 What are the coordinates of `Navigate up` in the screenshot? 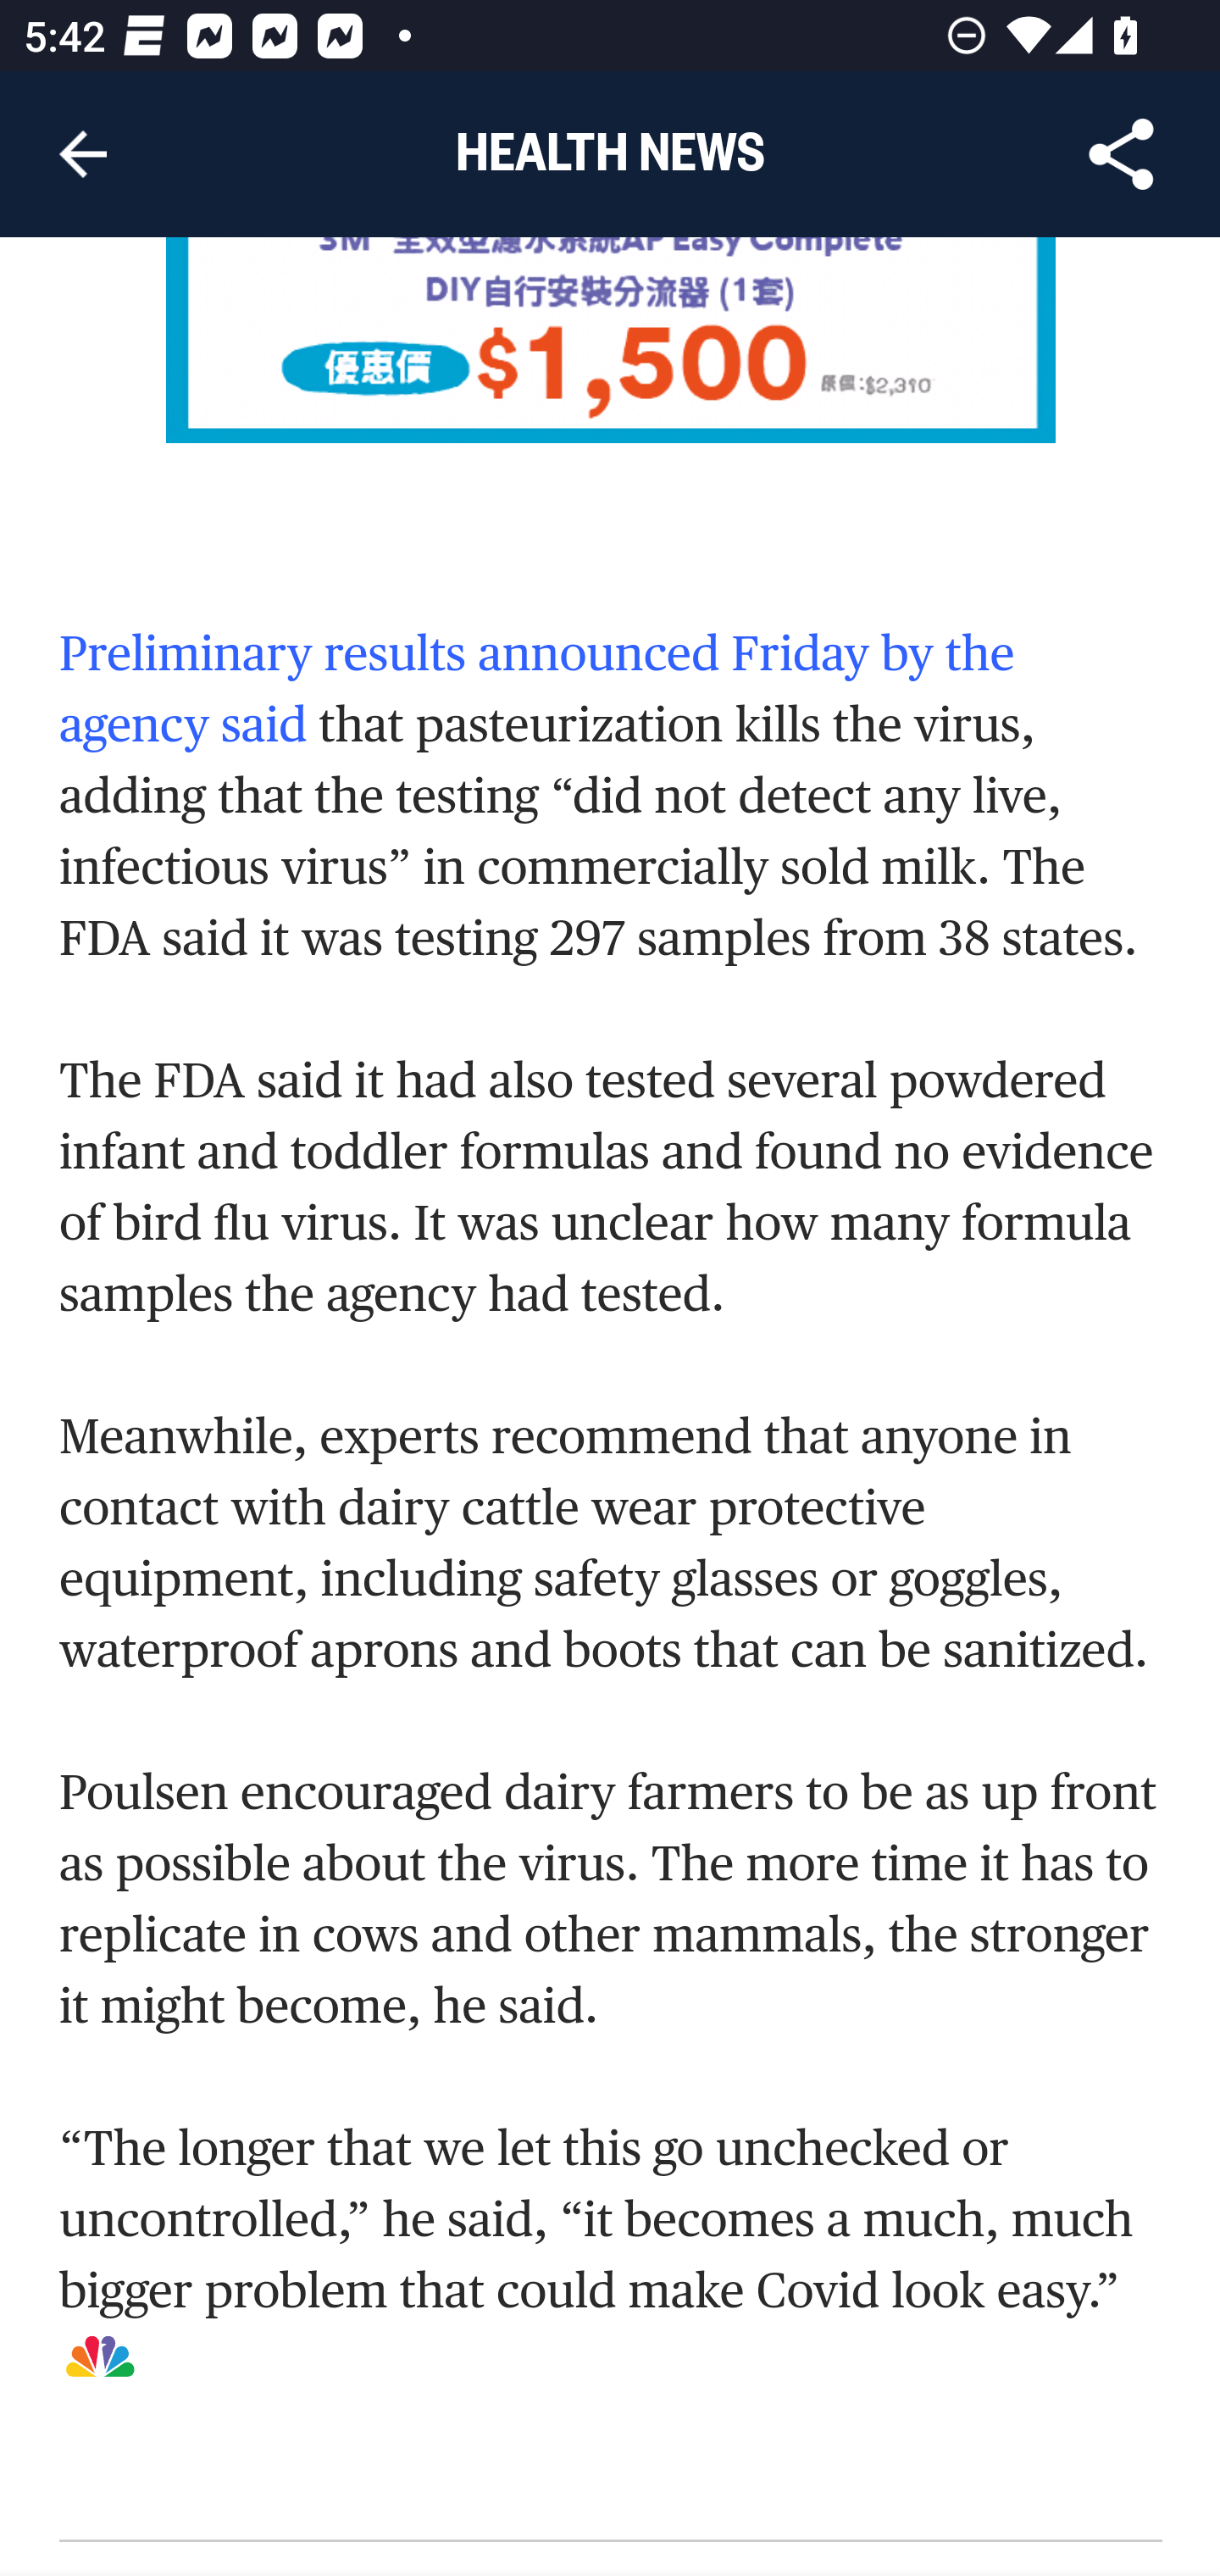 It's located at (83, 154).